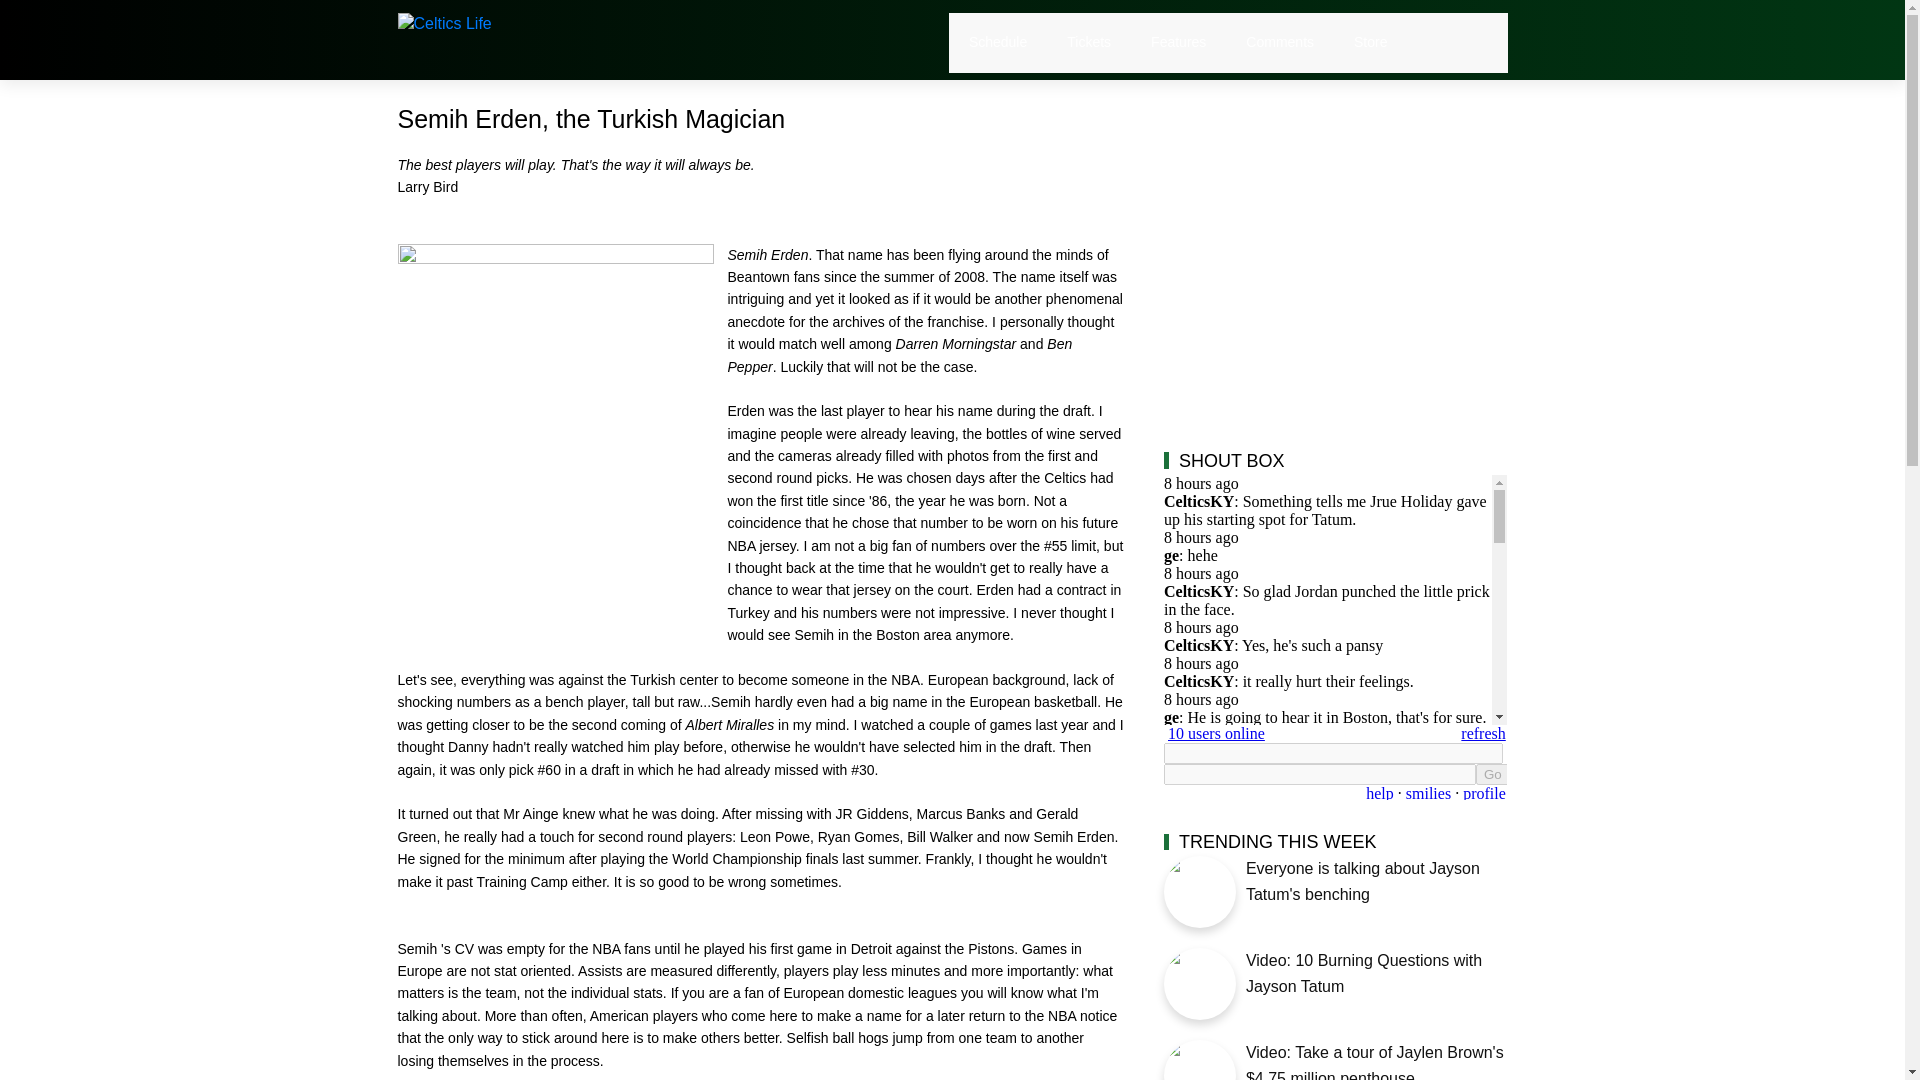 This screenshot has height=1080, width=1920. Describe the element at coordinates (1178, 42) in the screenshot. I see `Features` at that location.